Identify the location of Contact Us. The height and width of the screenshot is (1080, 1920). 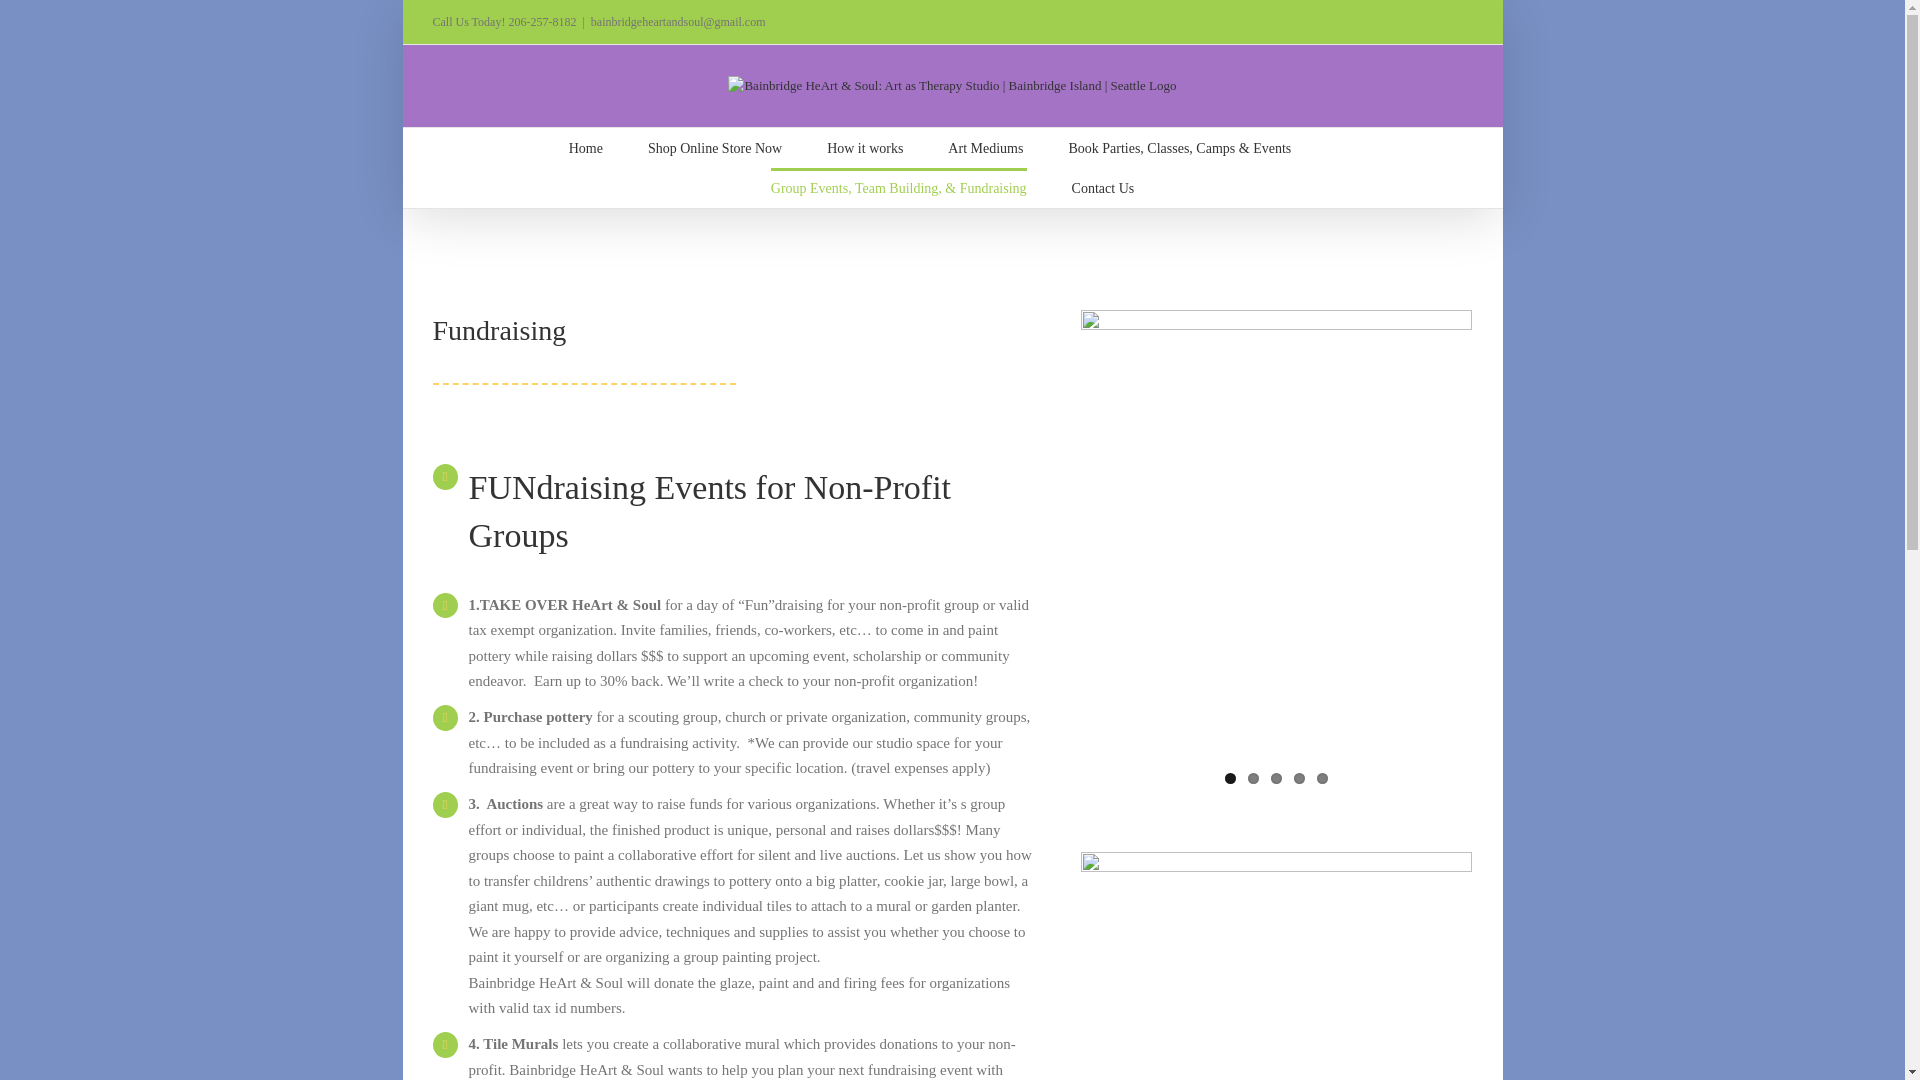
(1102, 188).